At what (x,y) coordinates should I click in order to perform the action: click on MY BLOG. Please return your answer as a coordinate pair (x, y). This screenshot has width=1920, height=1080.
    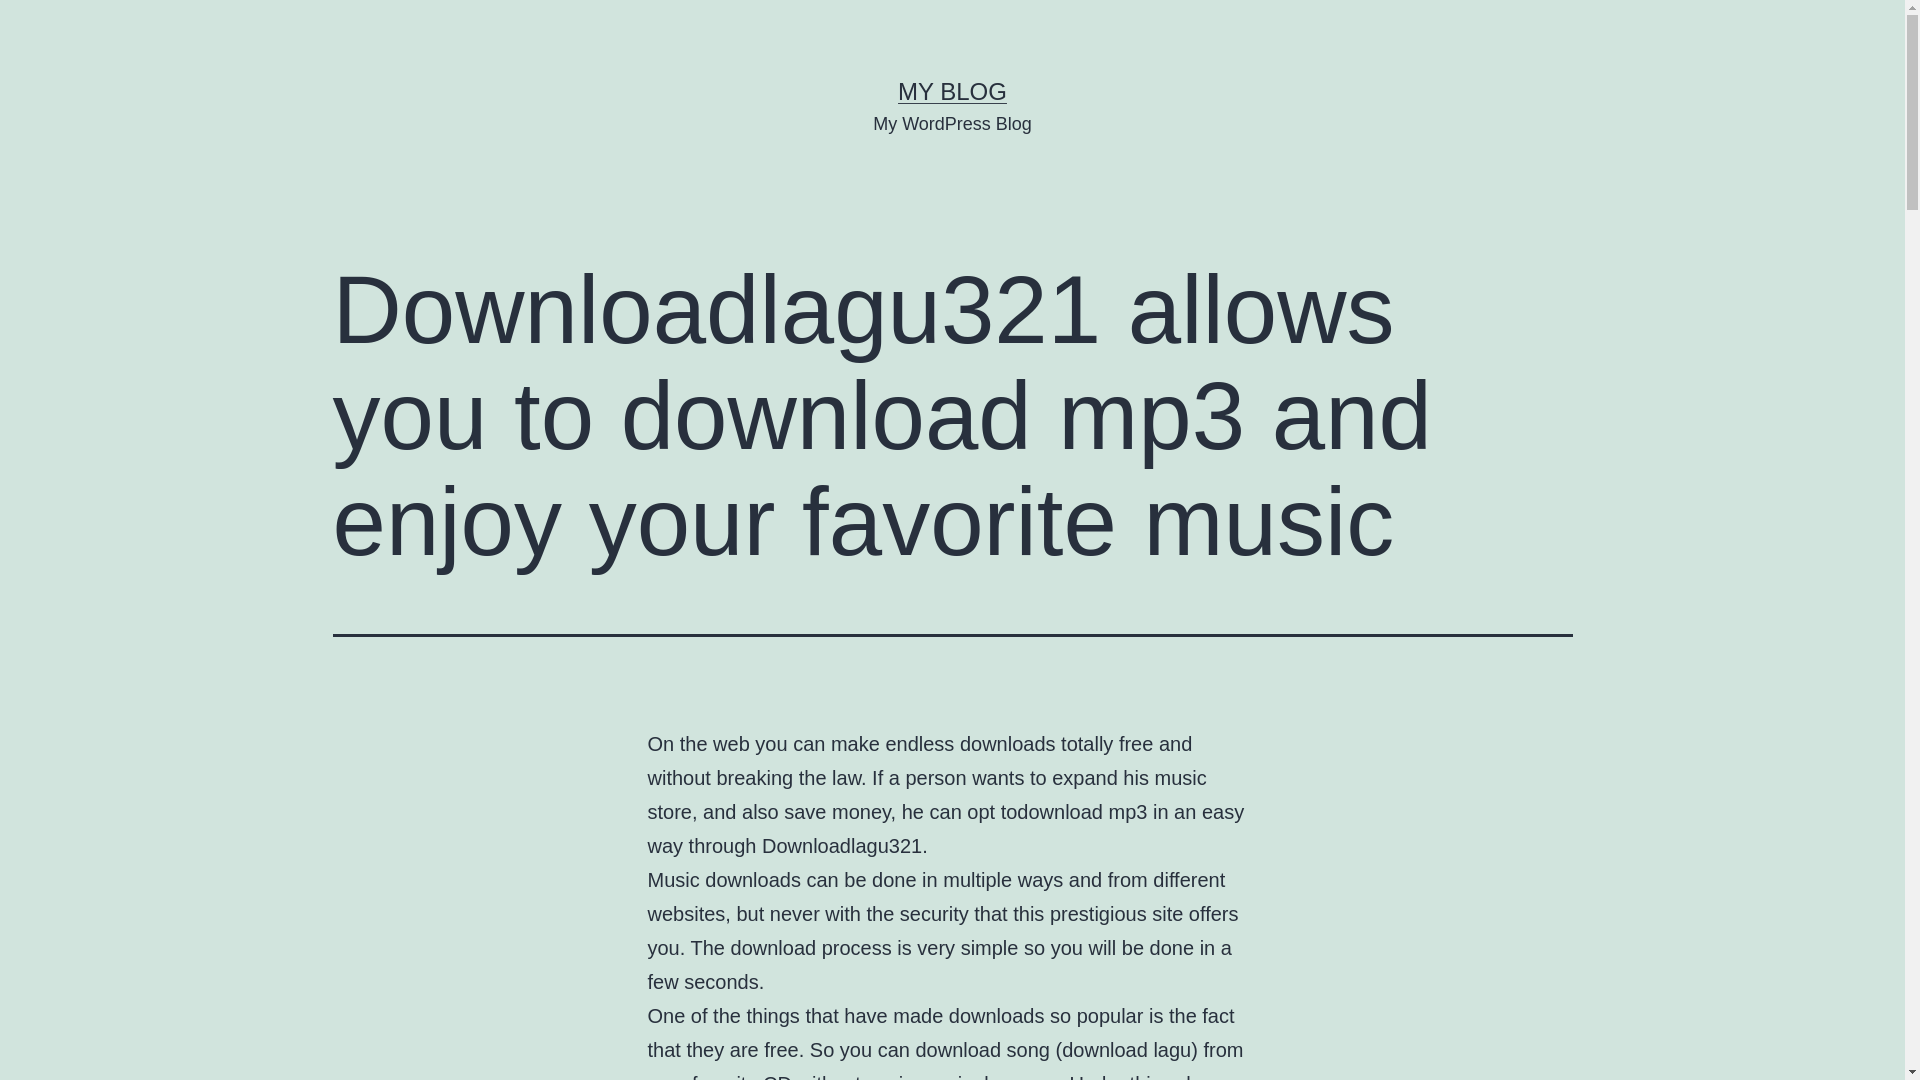
    Looking at the image, I should click on (952, 90).